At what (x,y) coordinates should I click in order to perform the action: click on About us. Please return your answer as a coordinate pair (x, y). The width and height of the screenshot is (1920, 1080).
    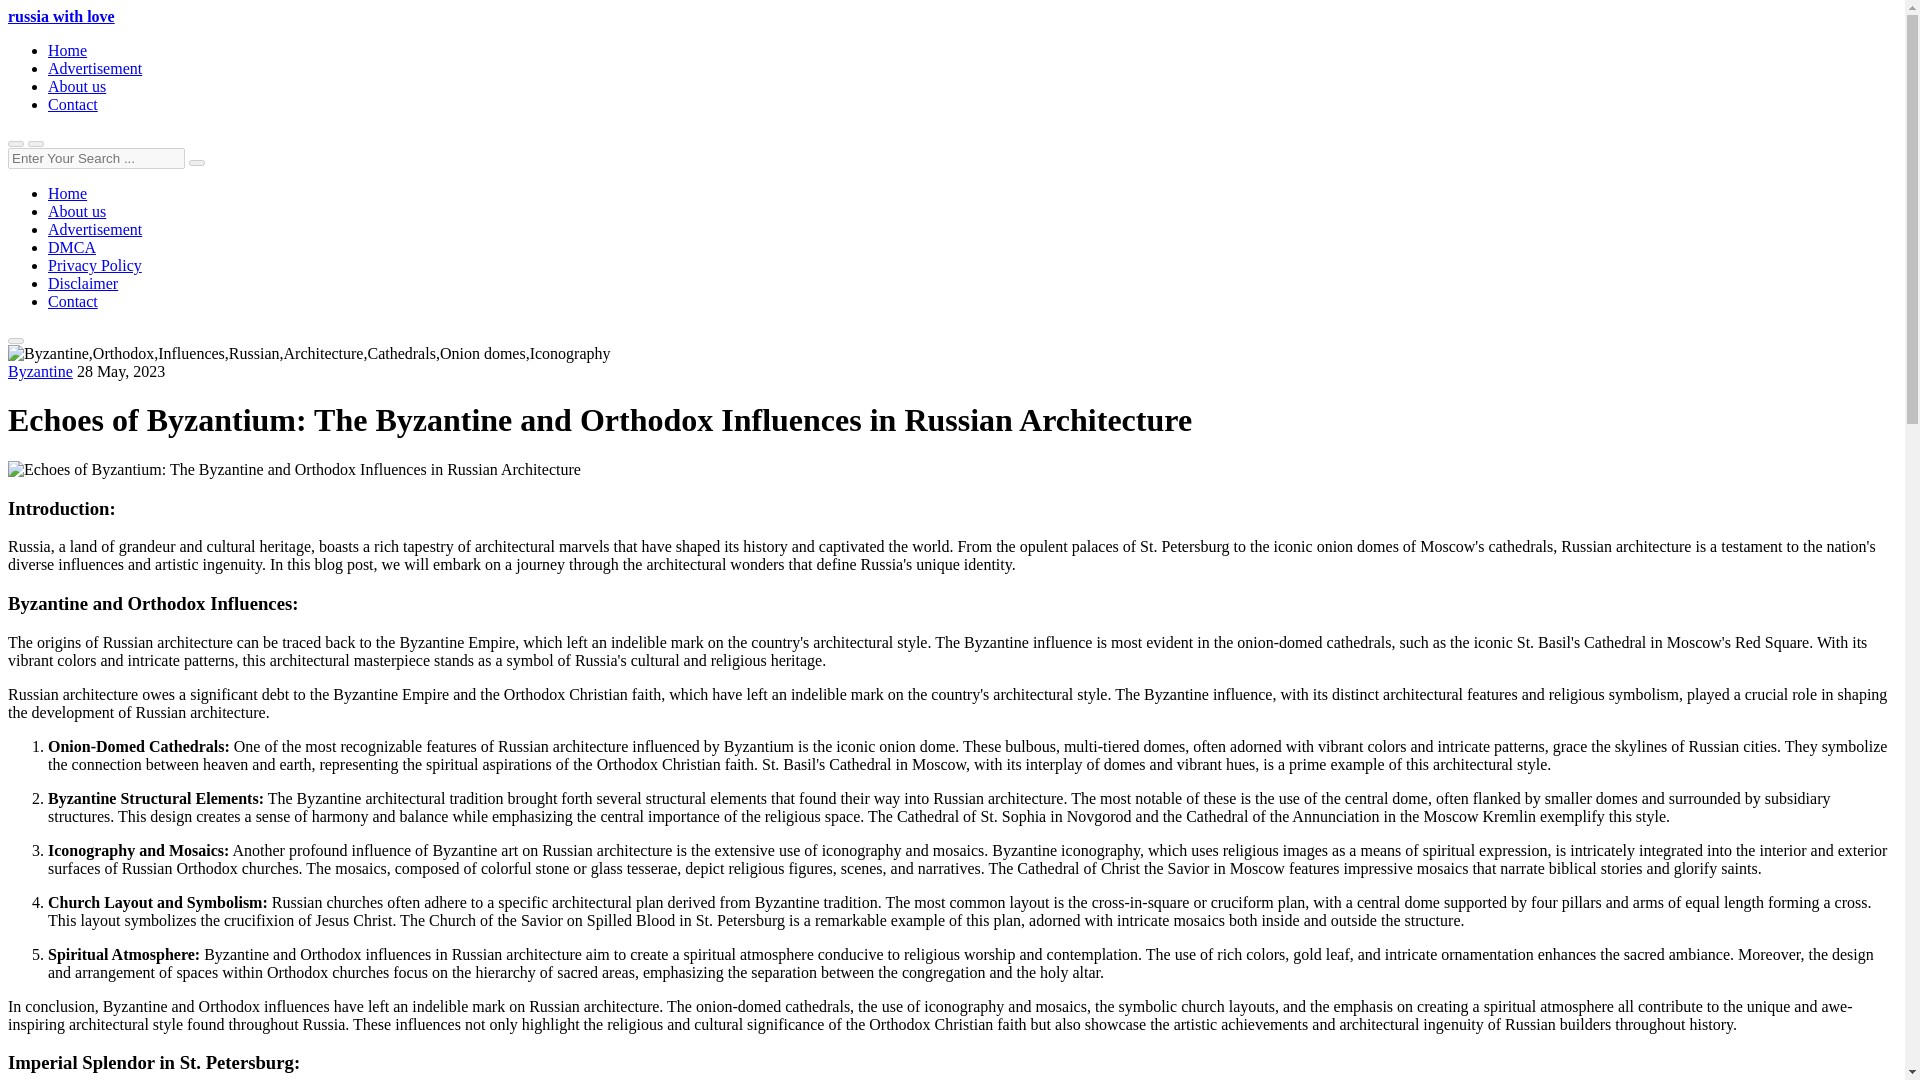
    Looking at the image, I should click on (76, 86).